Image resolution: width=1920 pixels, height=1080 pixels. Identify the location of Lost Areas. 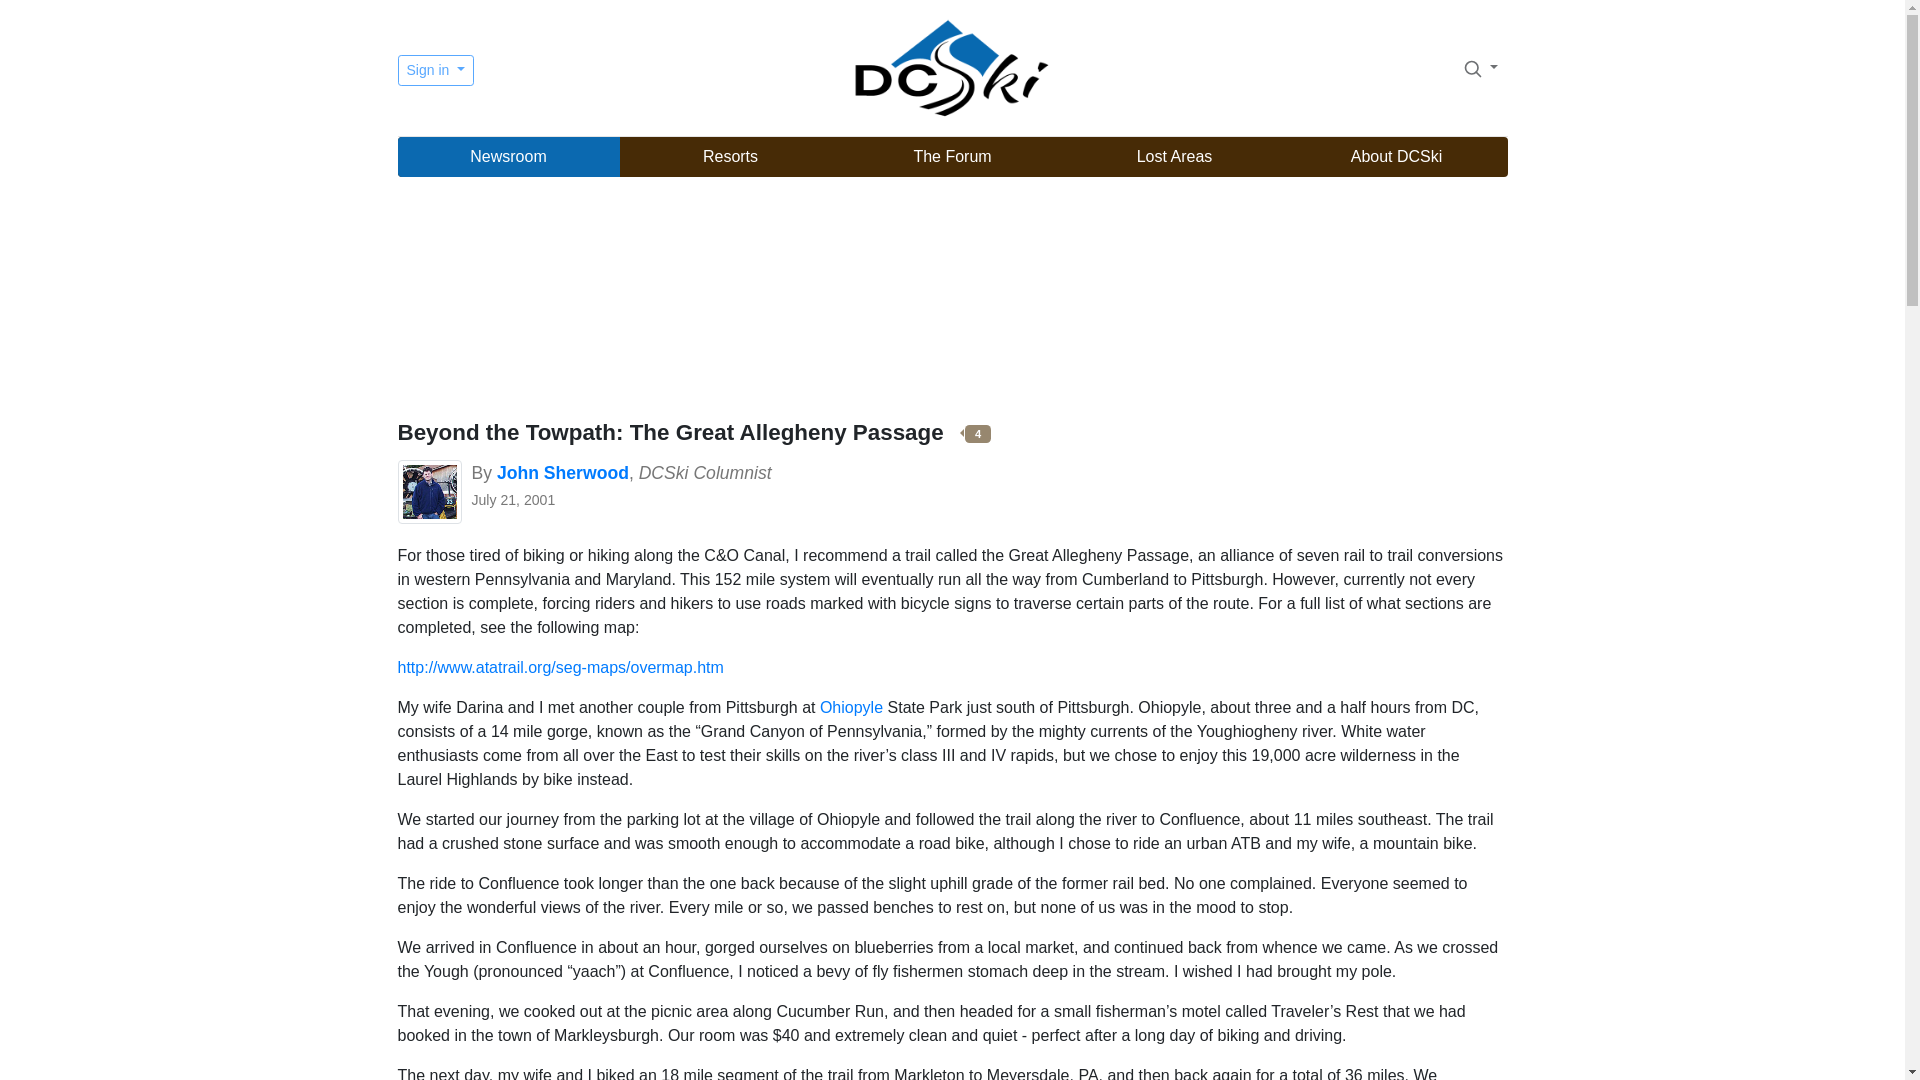
(1174, 157).